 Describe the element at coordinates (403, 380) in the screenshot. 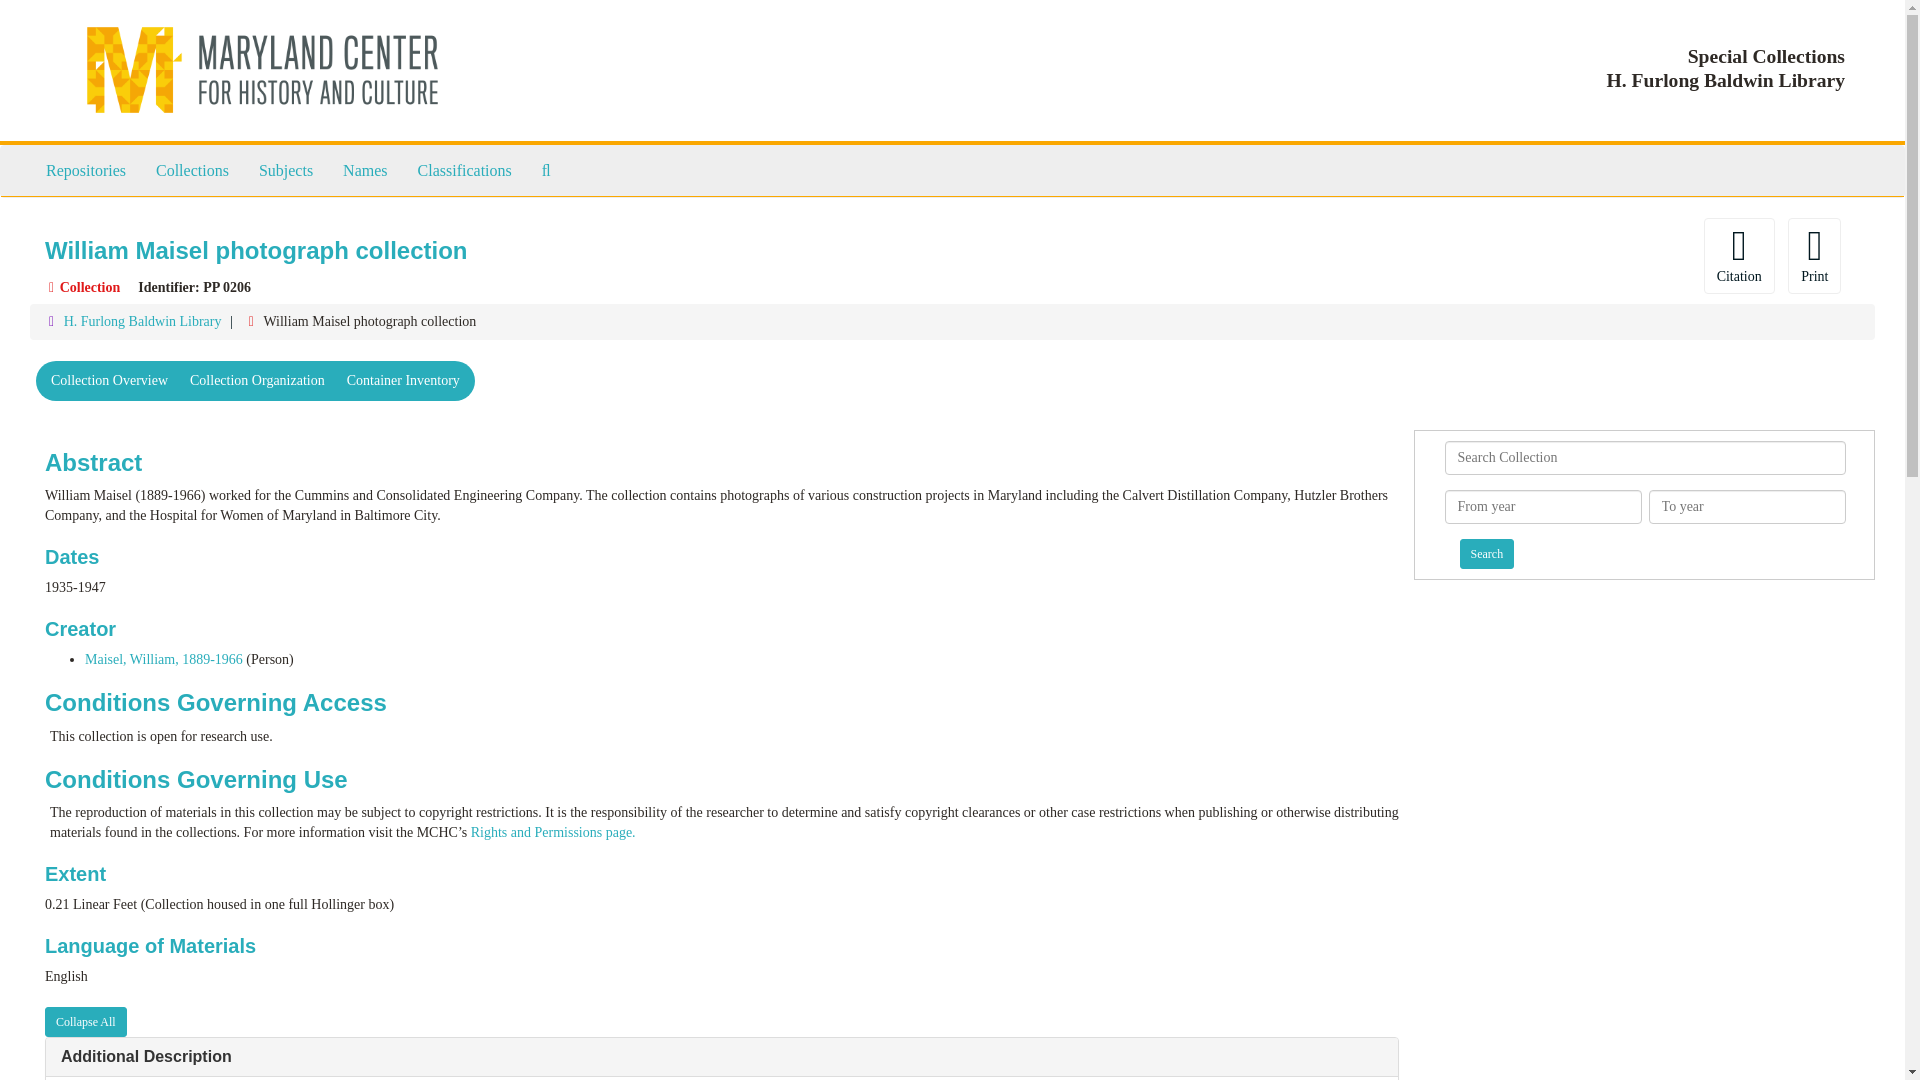

I see `Container Inventory` at that location.